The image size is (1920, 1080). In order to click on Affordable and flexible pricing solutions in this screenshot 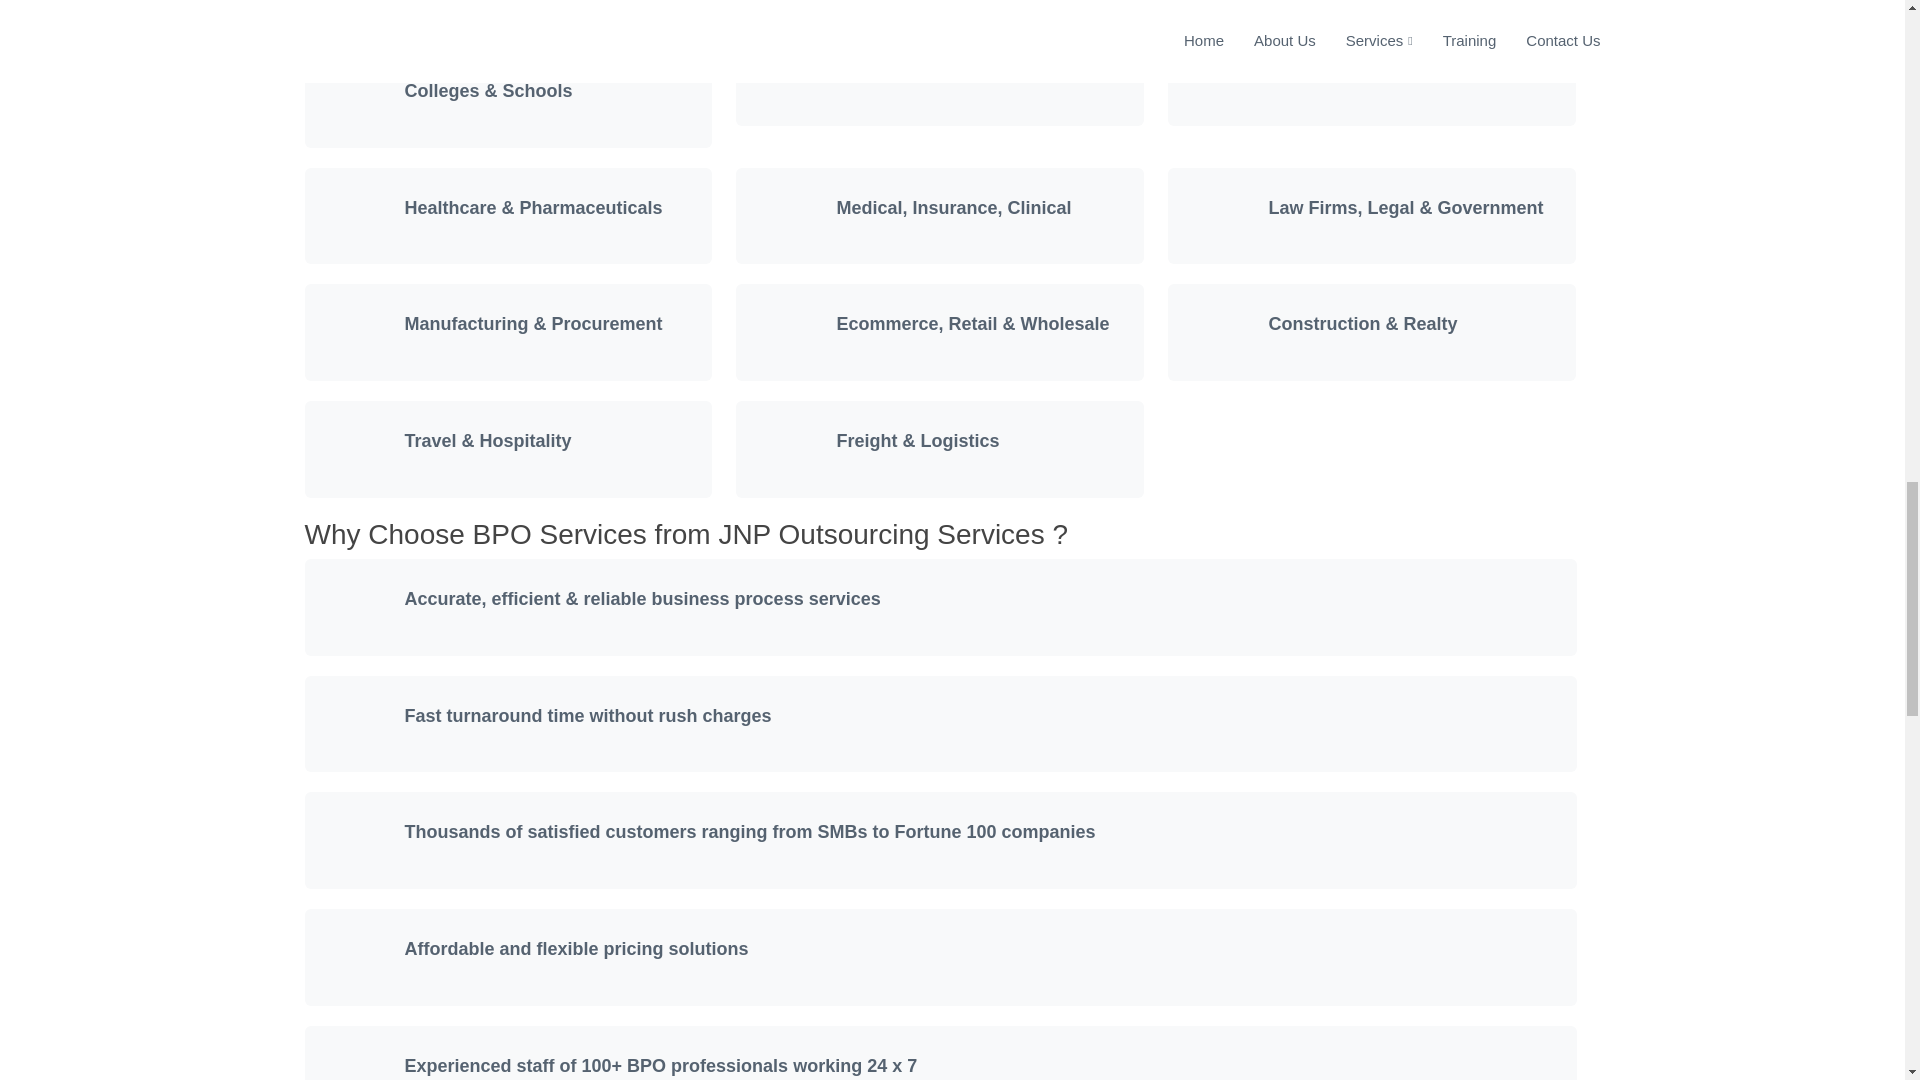, I will do `click(576, 948)`.